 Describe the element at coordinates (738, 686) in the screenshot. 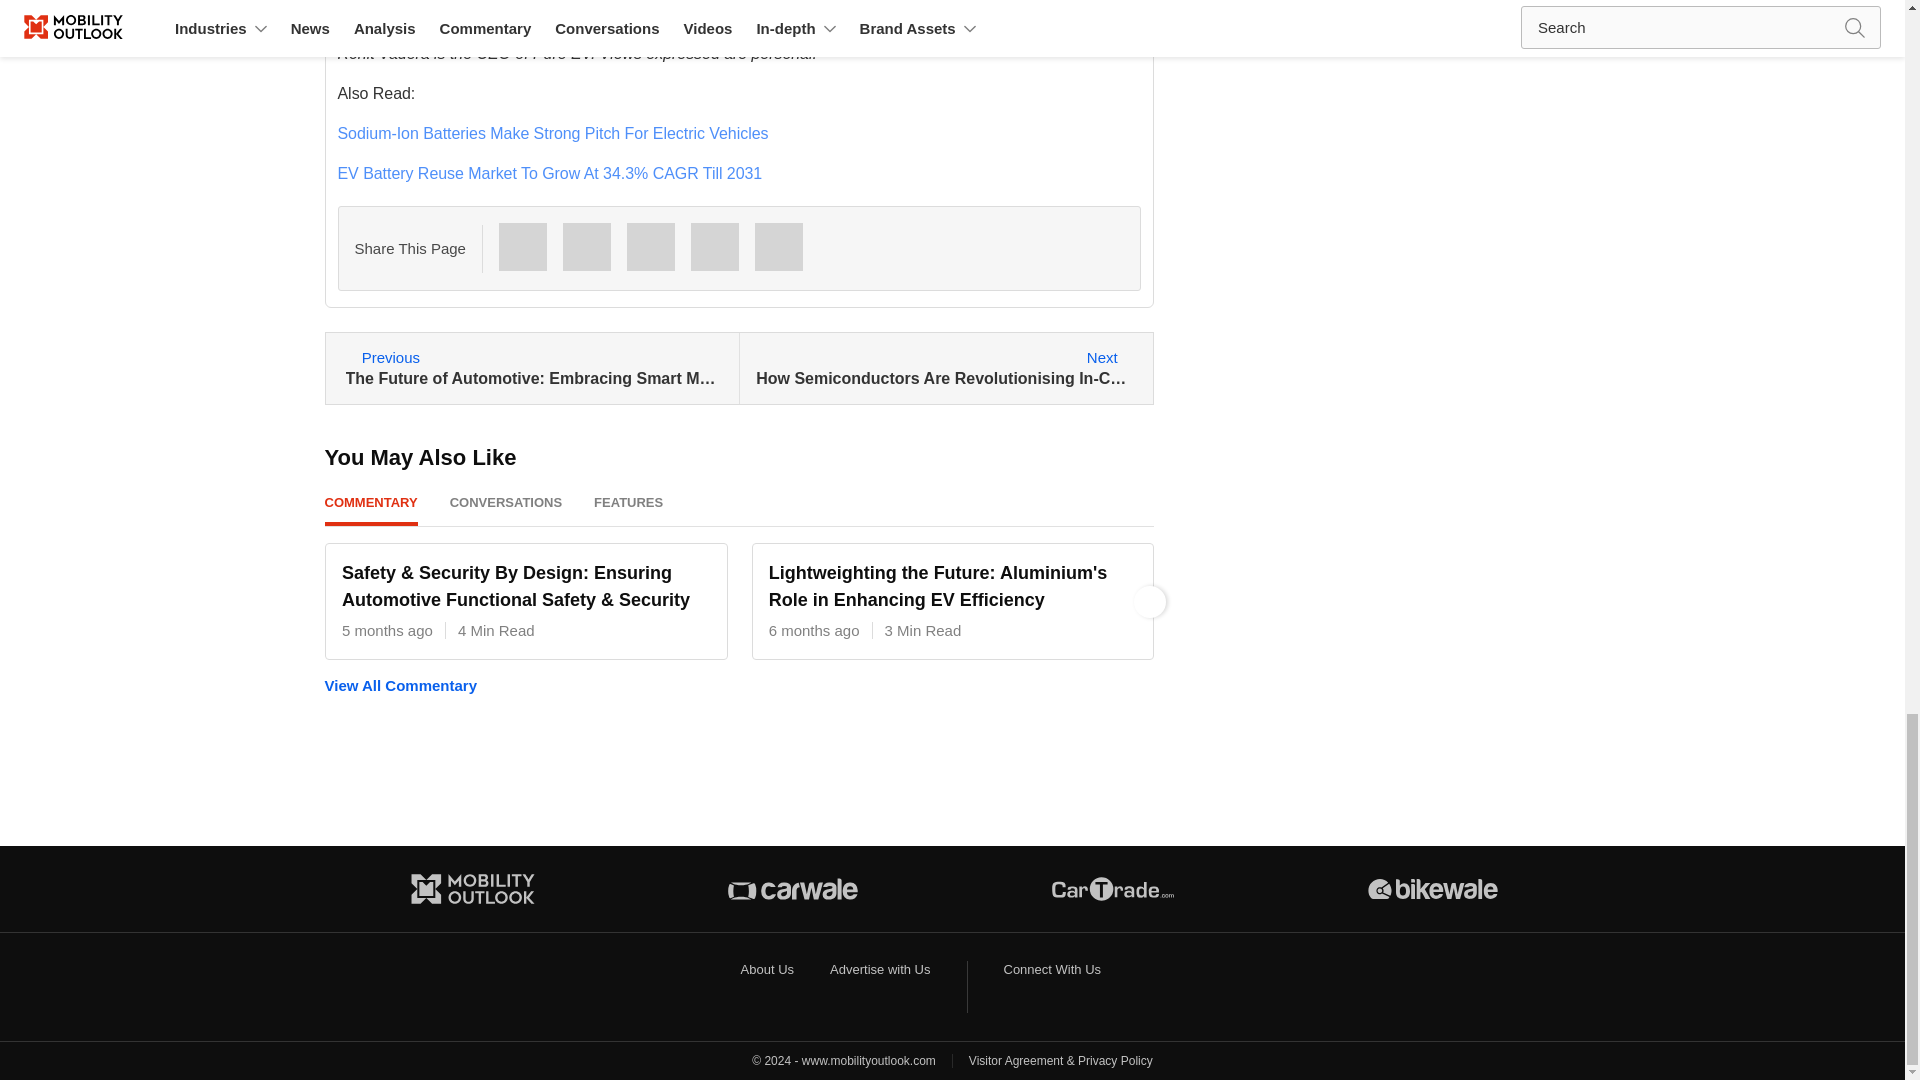

I see `View All Commentary` at that location.